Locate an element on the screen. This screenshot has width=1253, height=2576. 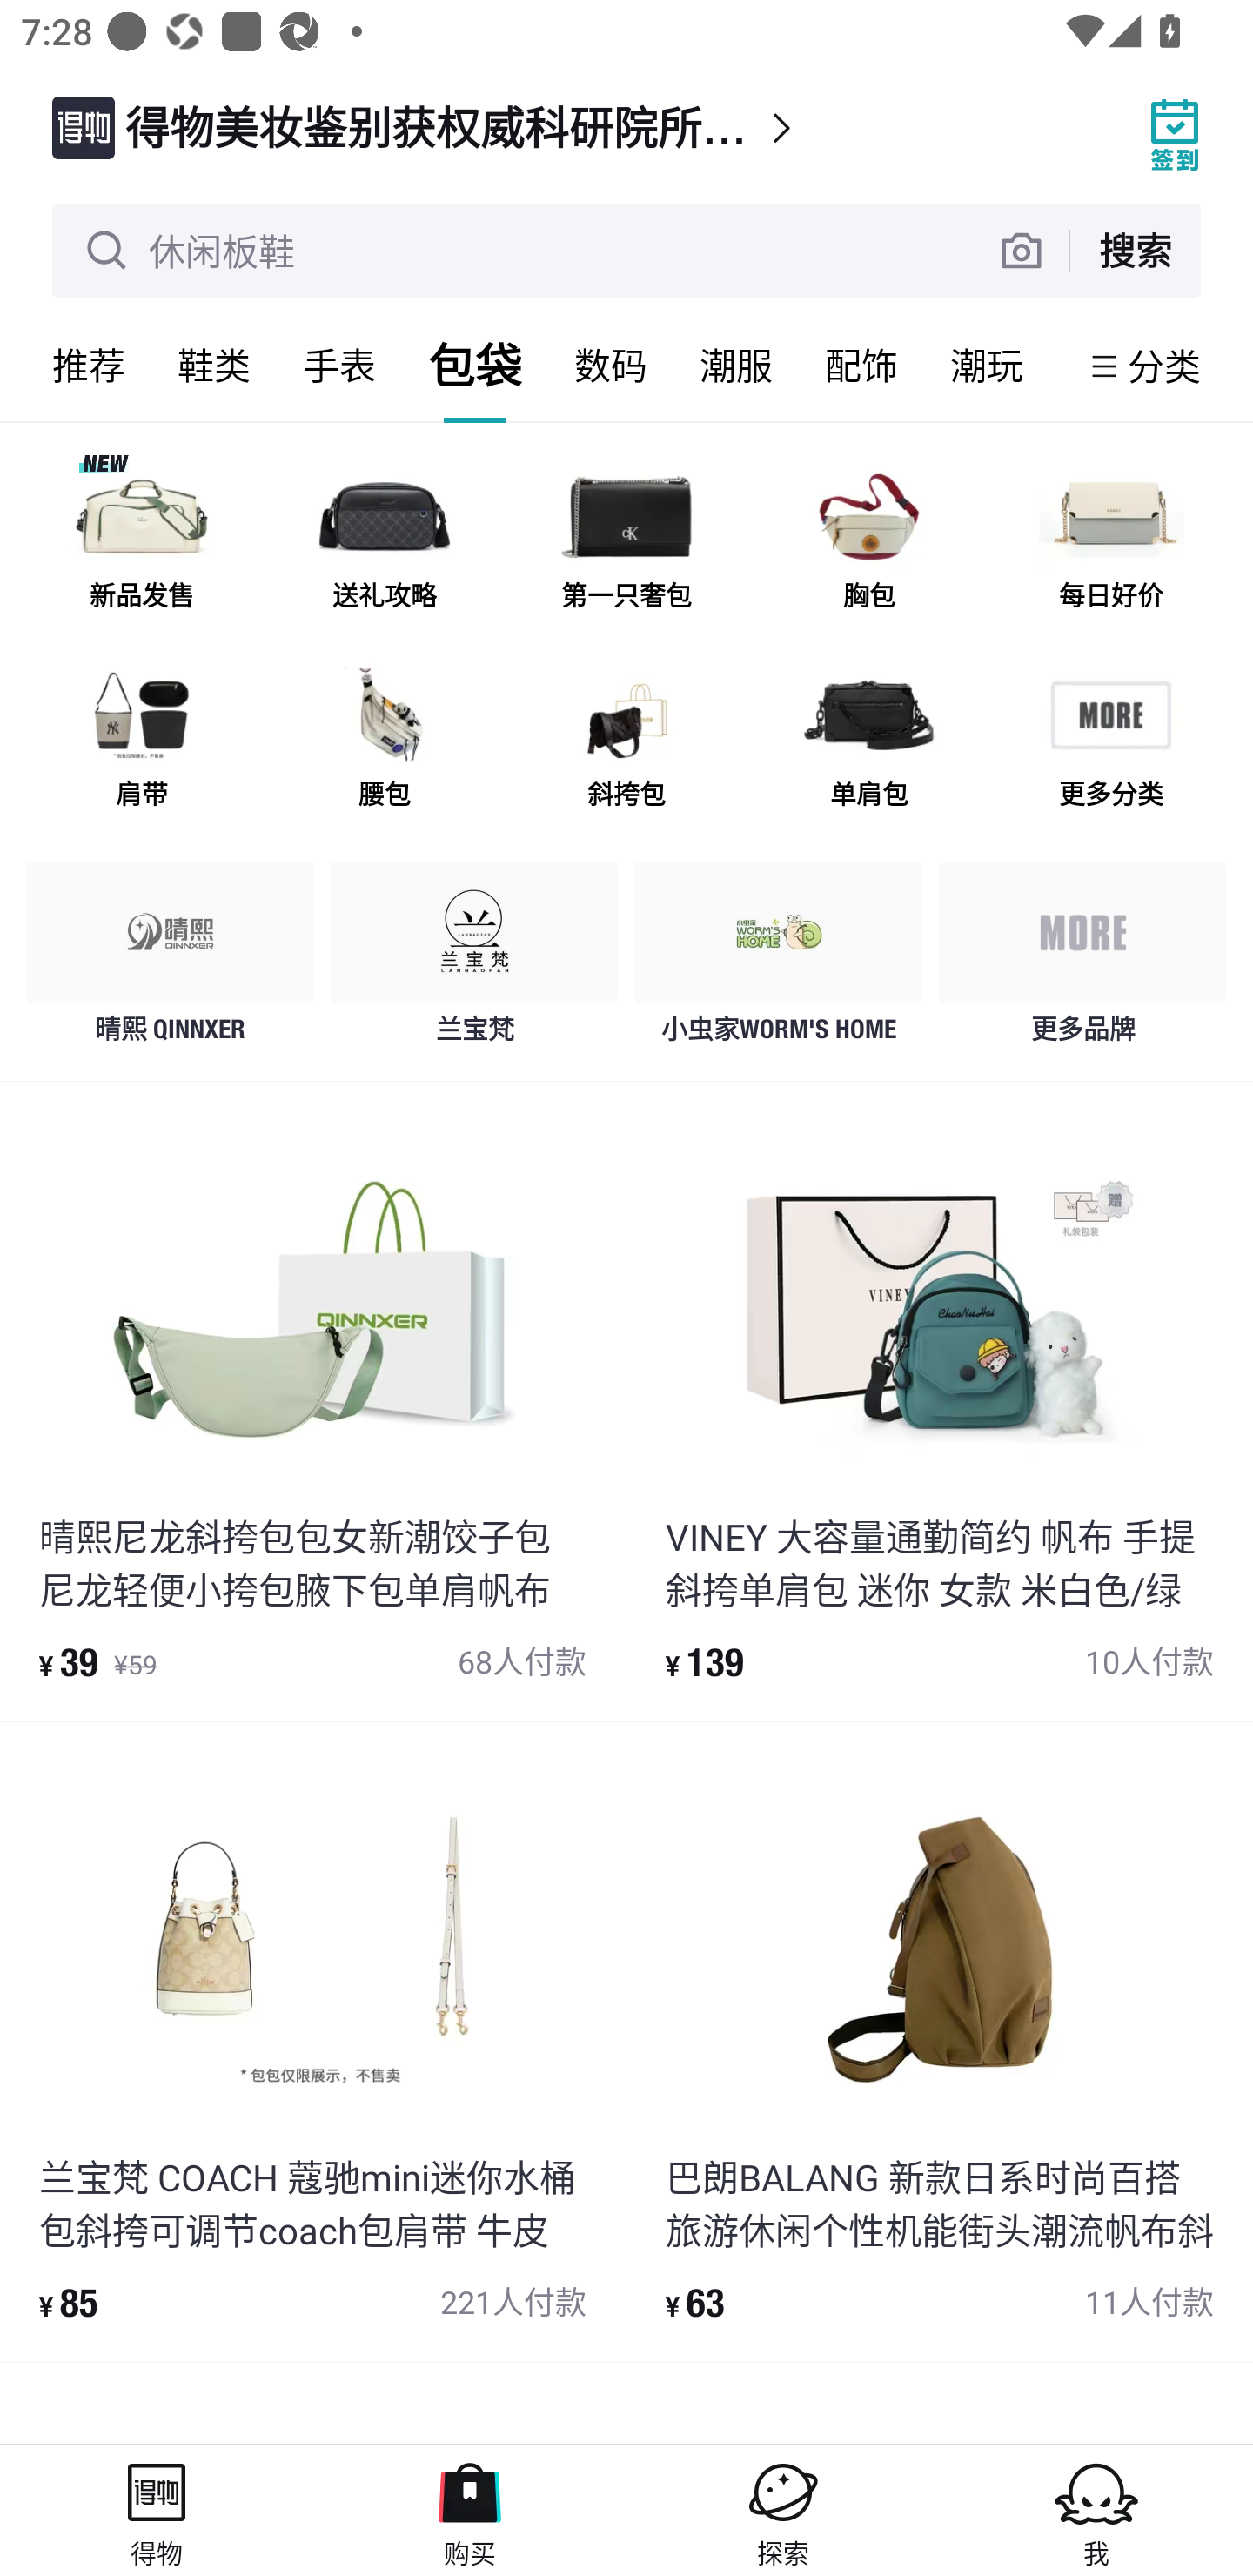
送礼攻略 is located at coordinates (384, 542).